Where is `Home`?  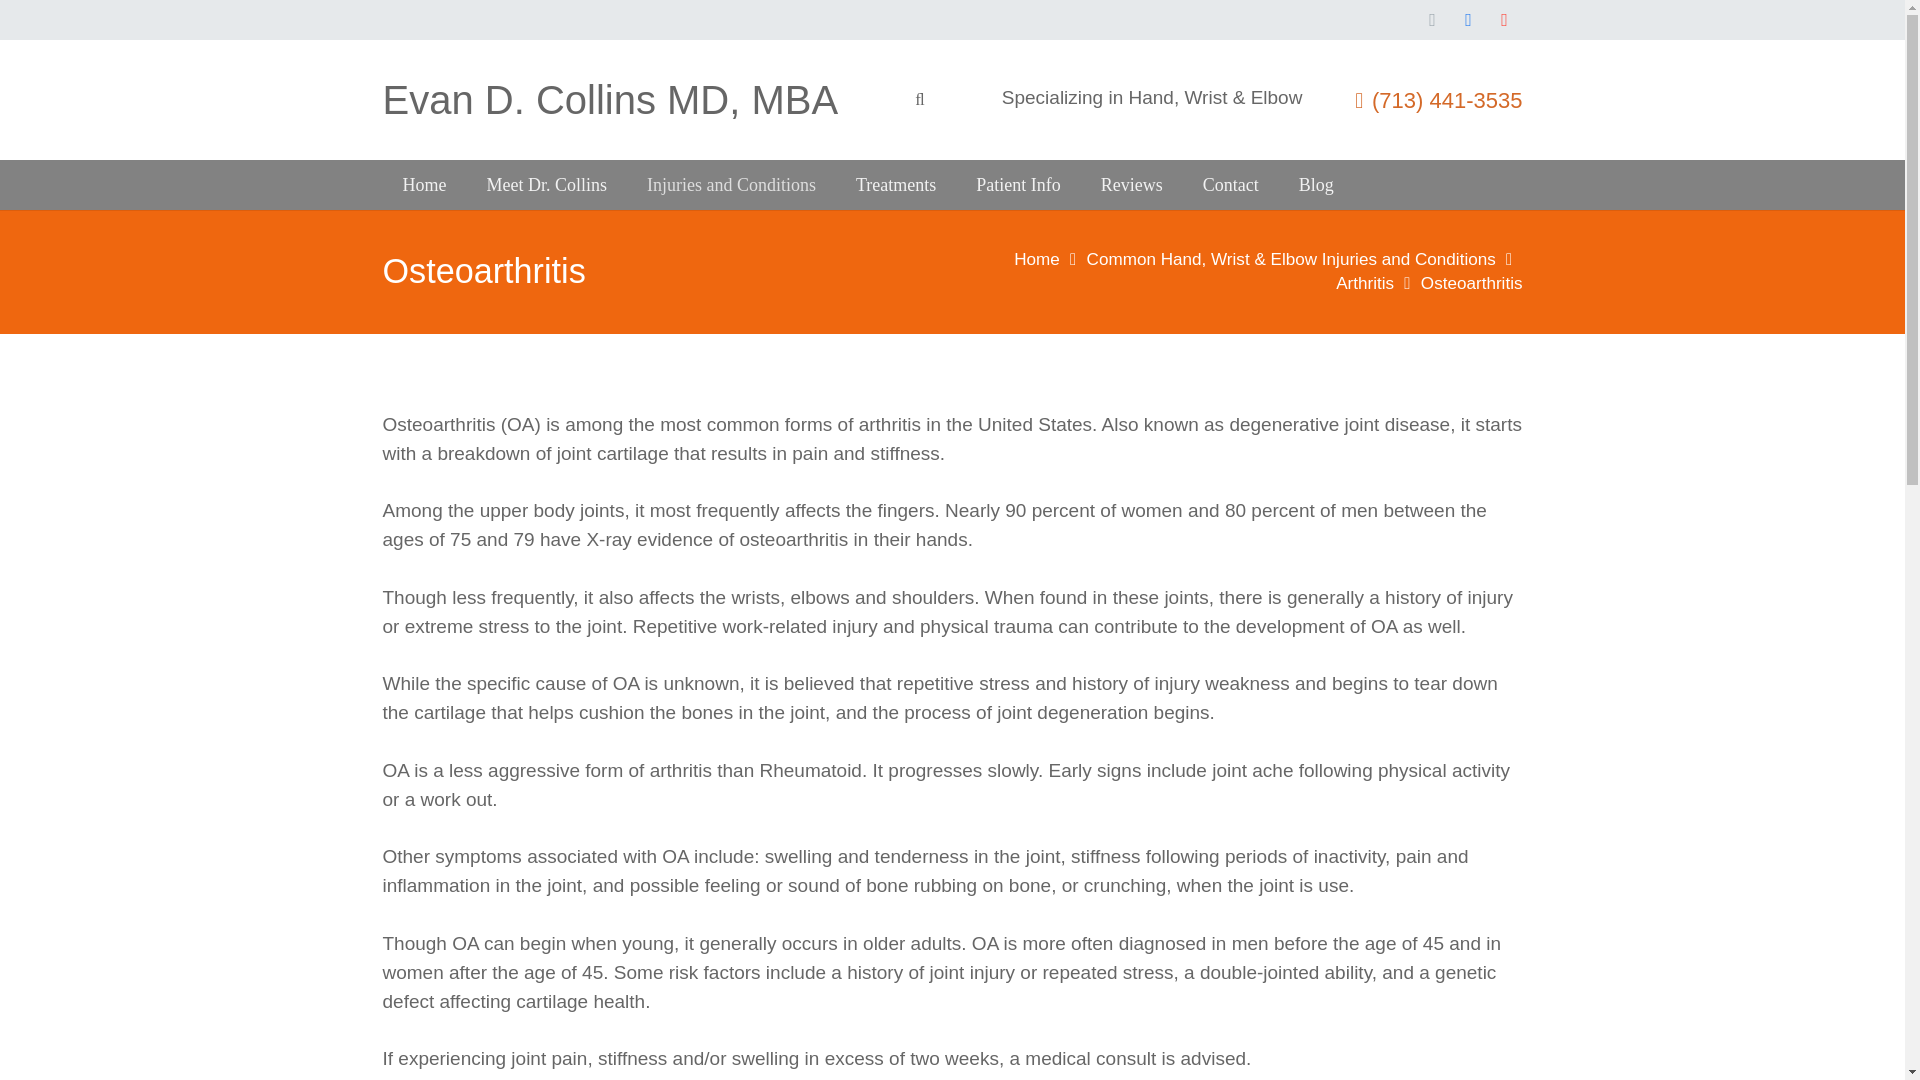 Home is located at coordinates (424, 184).